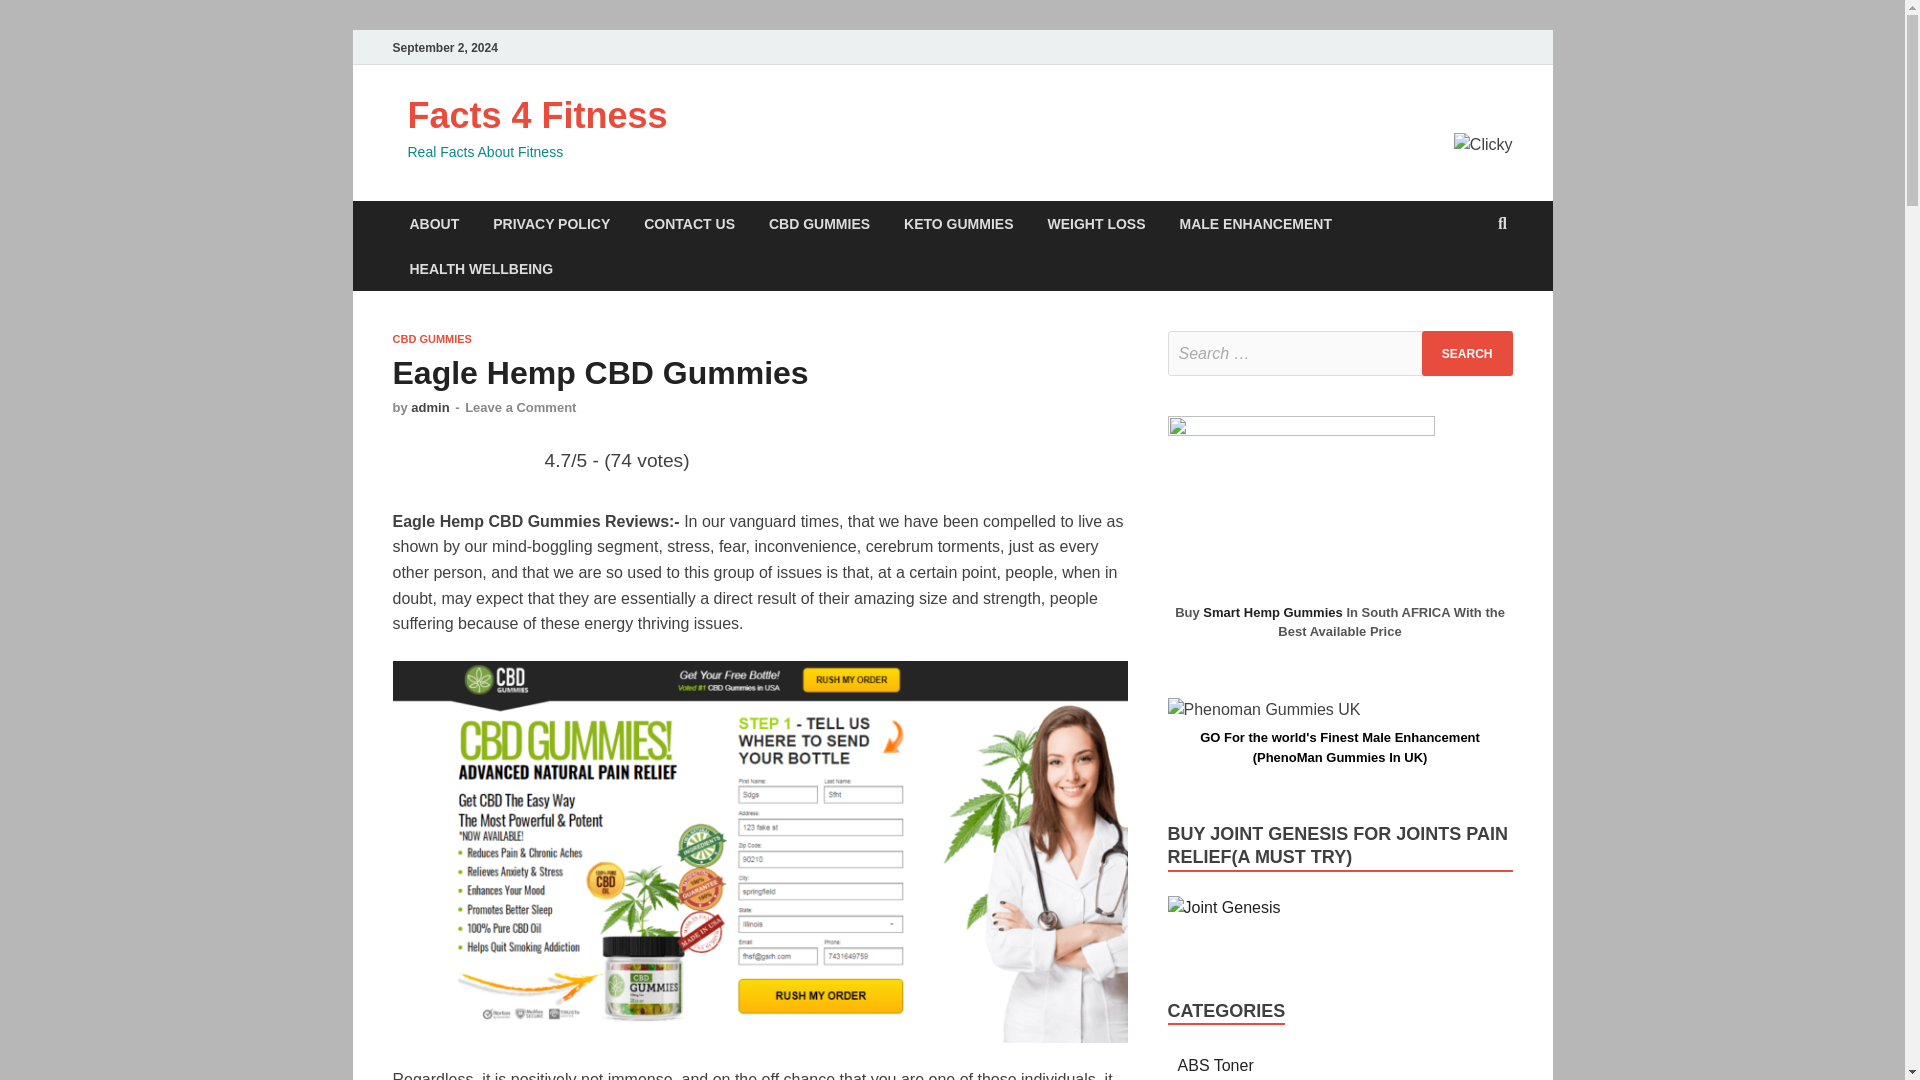  What do you see at coordinates (1467, 352) in the screenshot?
I see `Search` at bounding box center [1467, 352].